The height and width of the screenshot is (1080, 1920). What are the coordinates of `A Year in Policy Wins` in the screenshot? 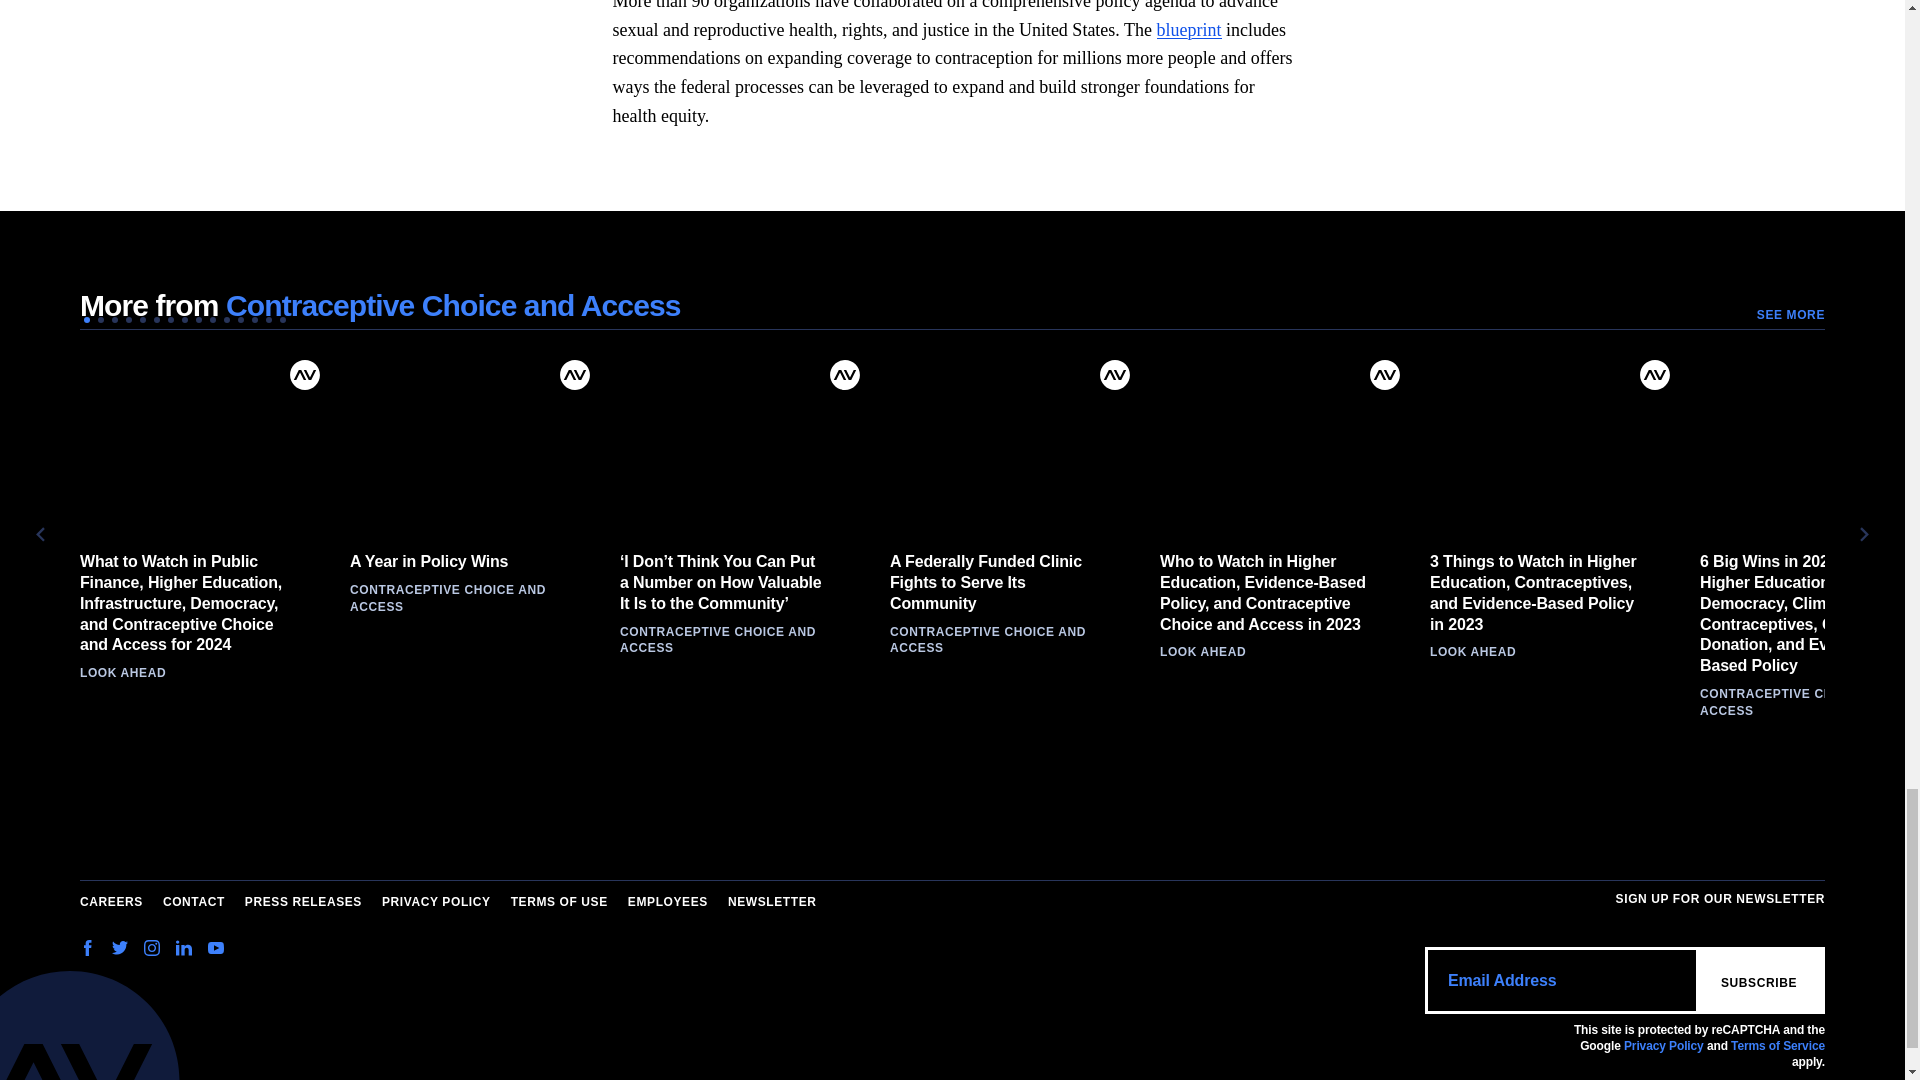 It's located at (456, 562).